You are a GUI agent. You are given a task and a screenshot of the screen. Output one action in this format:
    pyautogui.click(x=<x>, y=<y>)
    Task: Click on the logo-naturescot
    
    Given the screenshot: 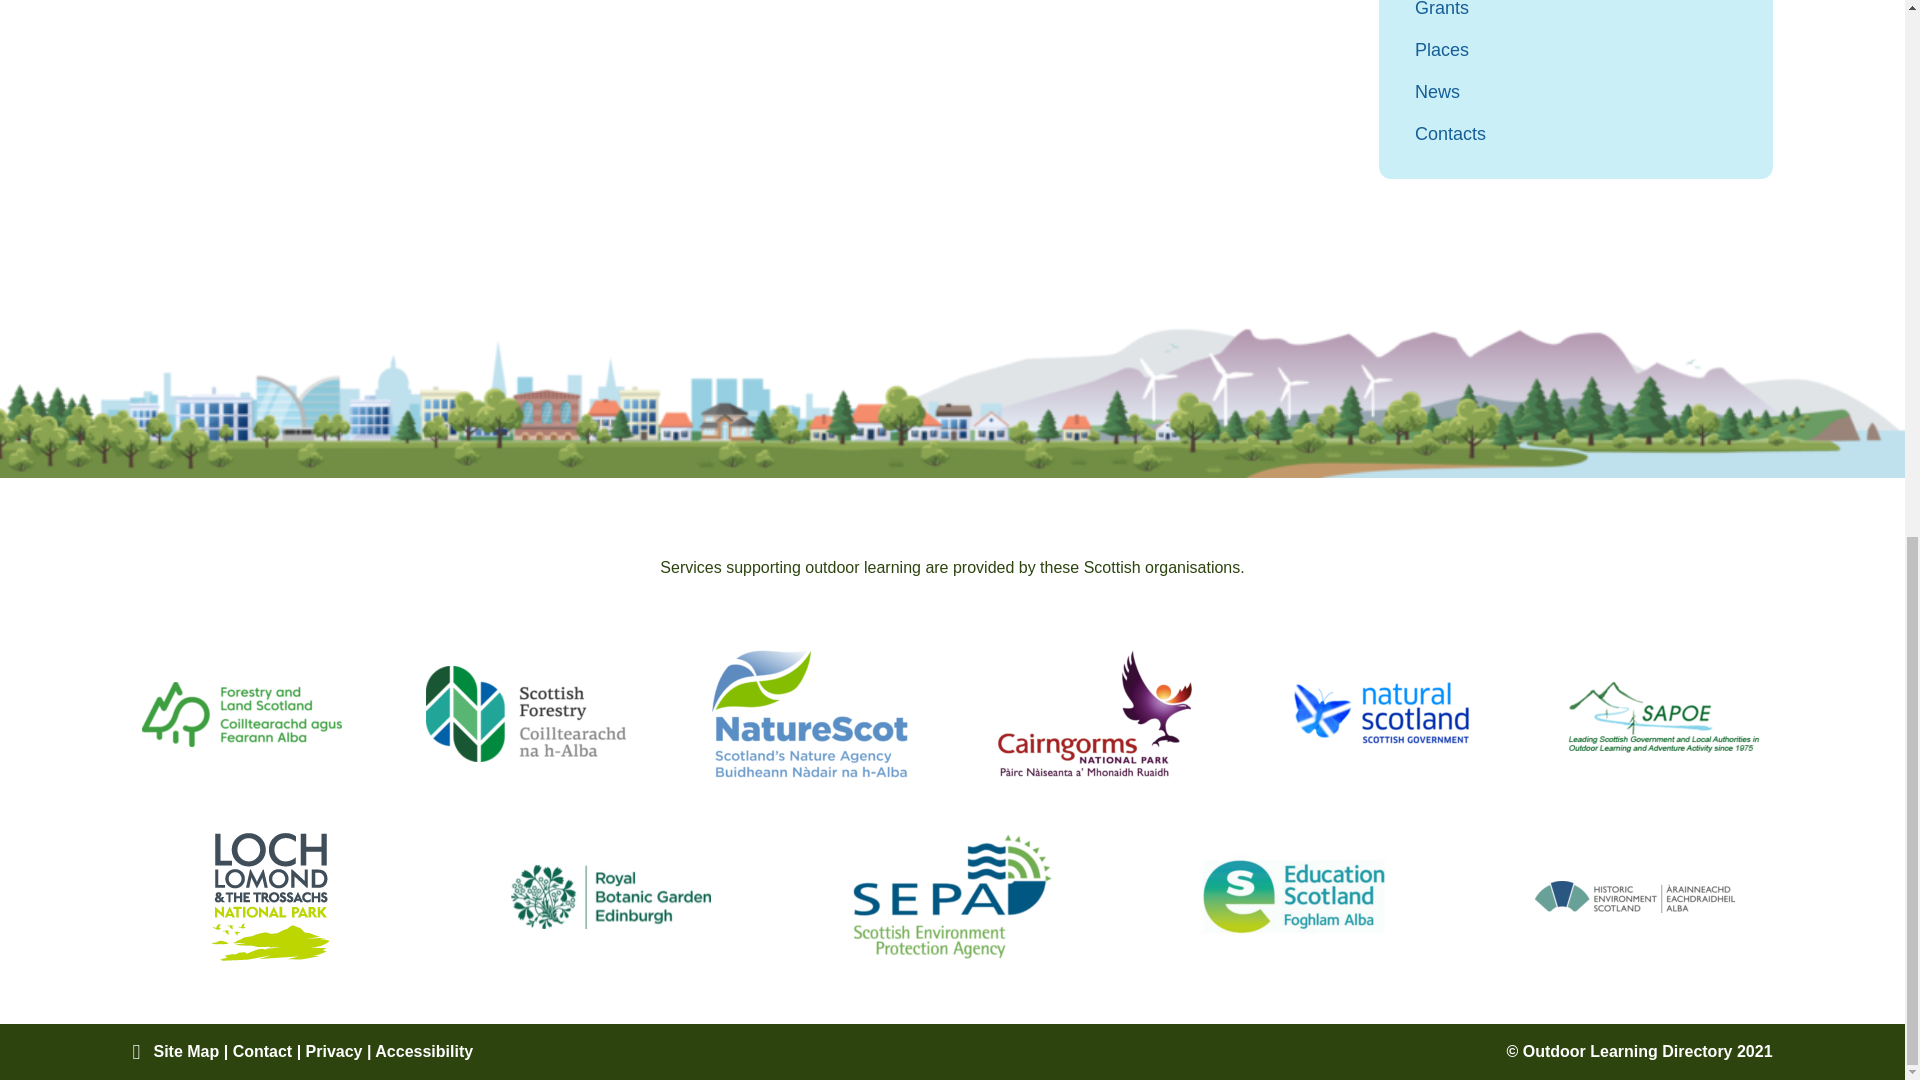 What is the action you would take?
    pyautogui.click(x=810, y=713)
    